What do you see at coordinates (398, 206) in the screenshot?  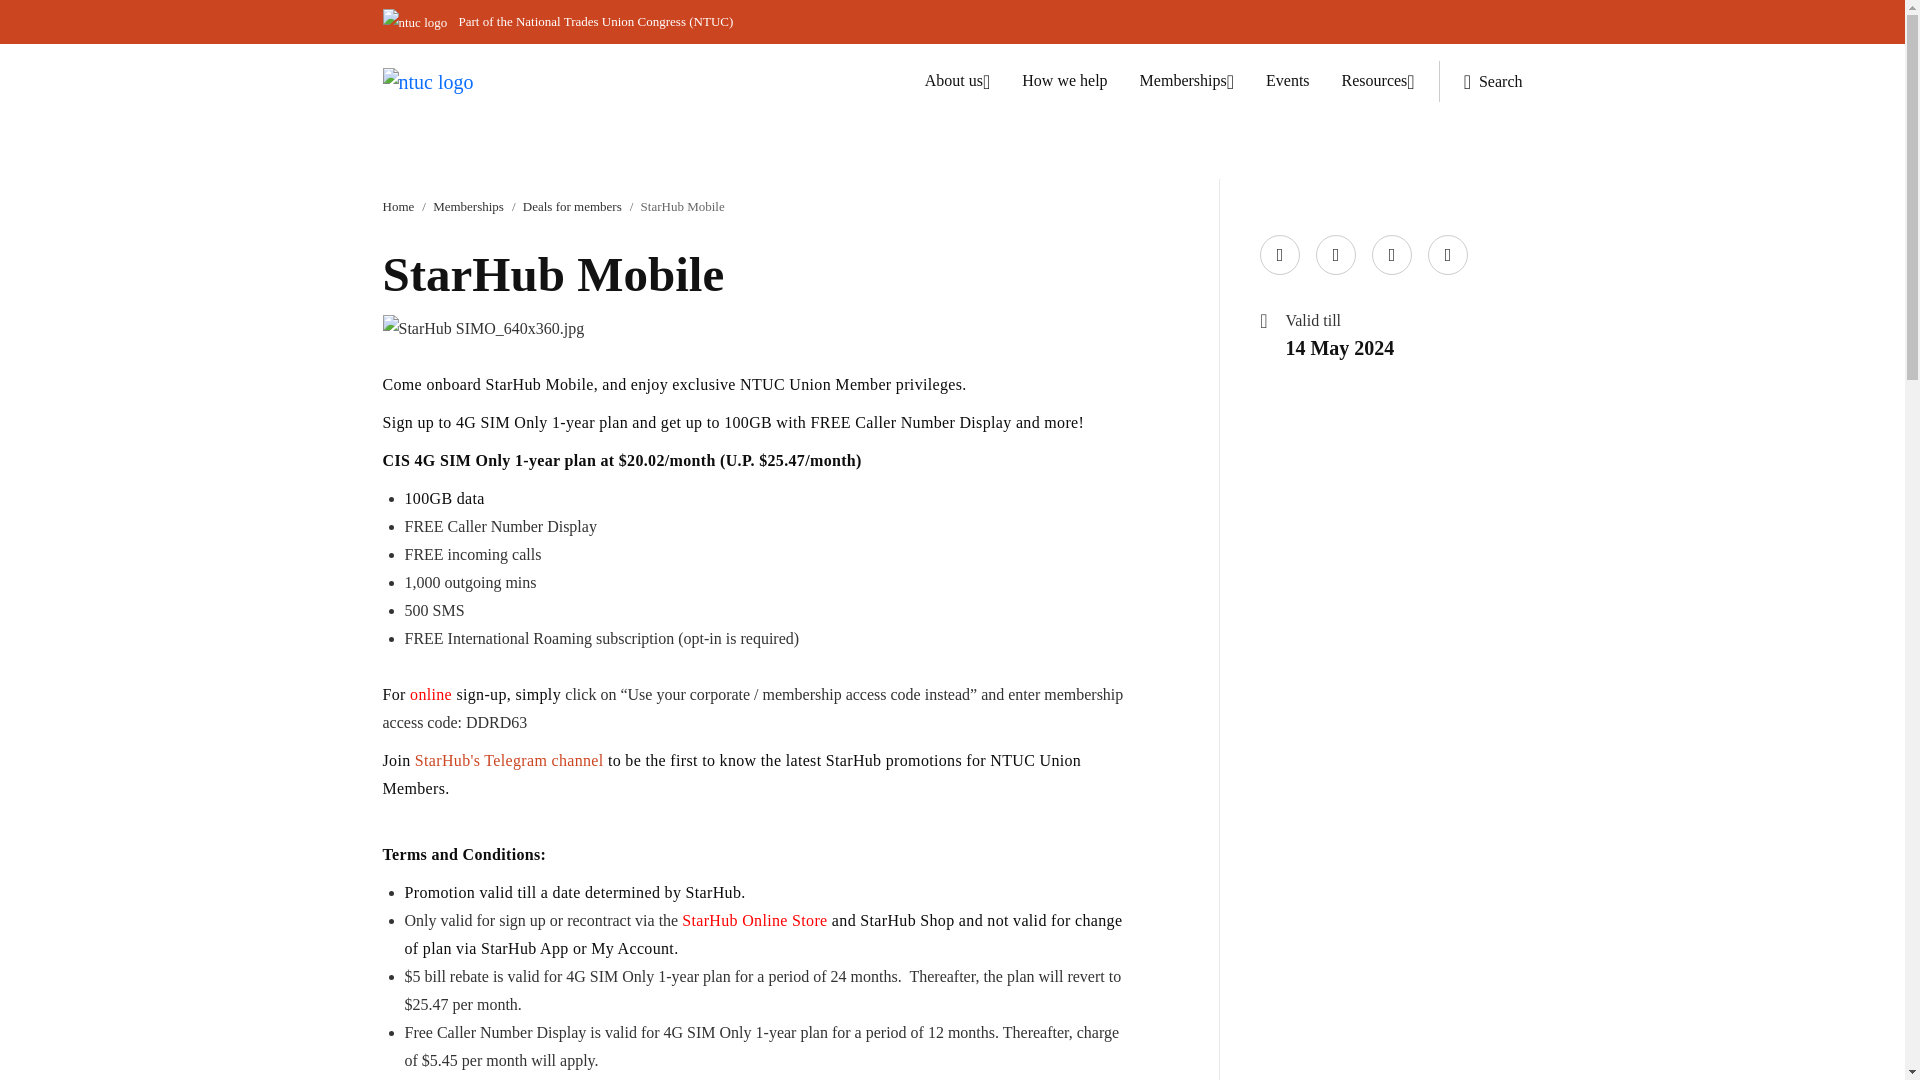 I see `Home` at bounding box center [398, 206].